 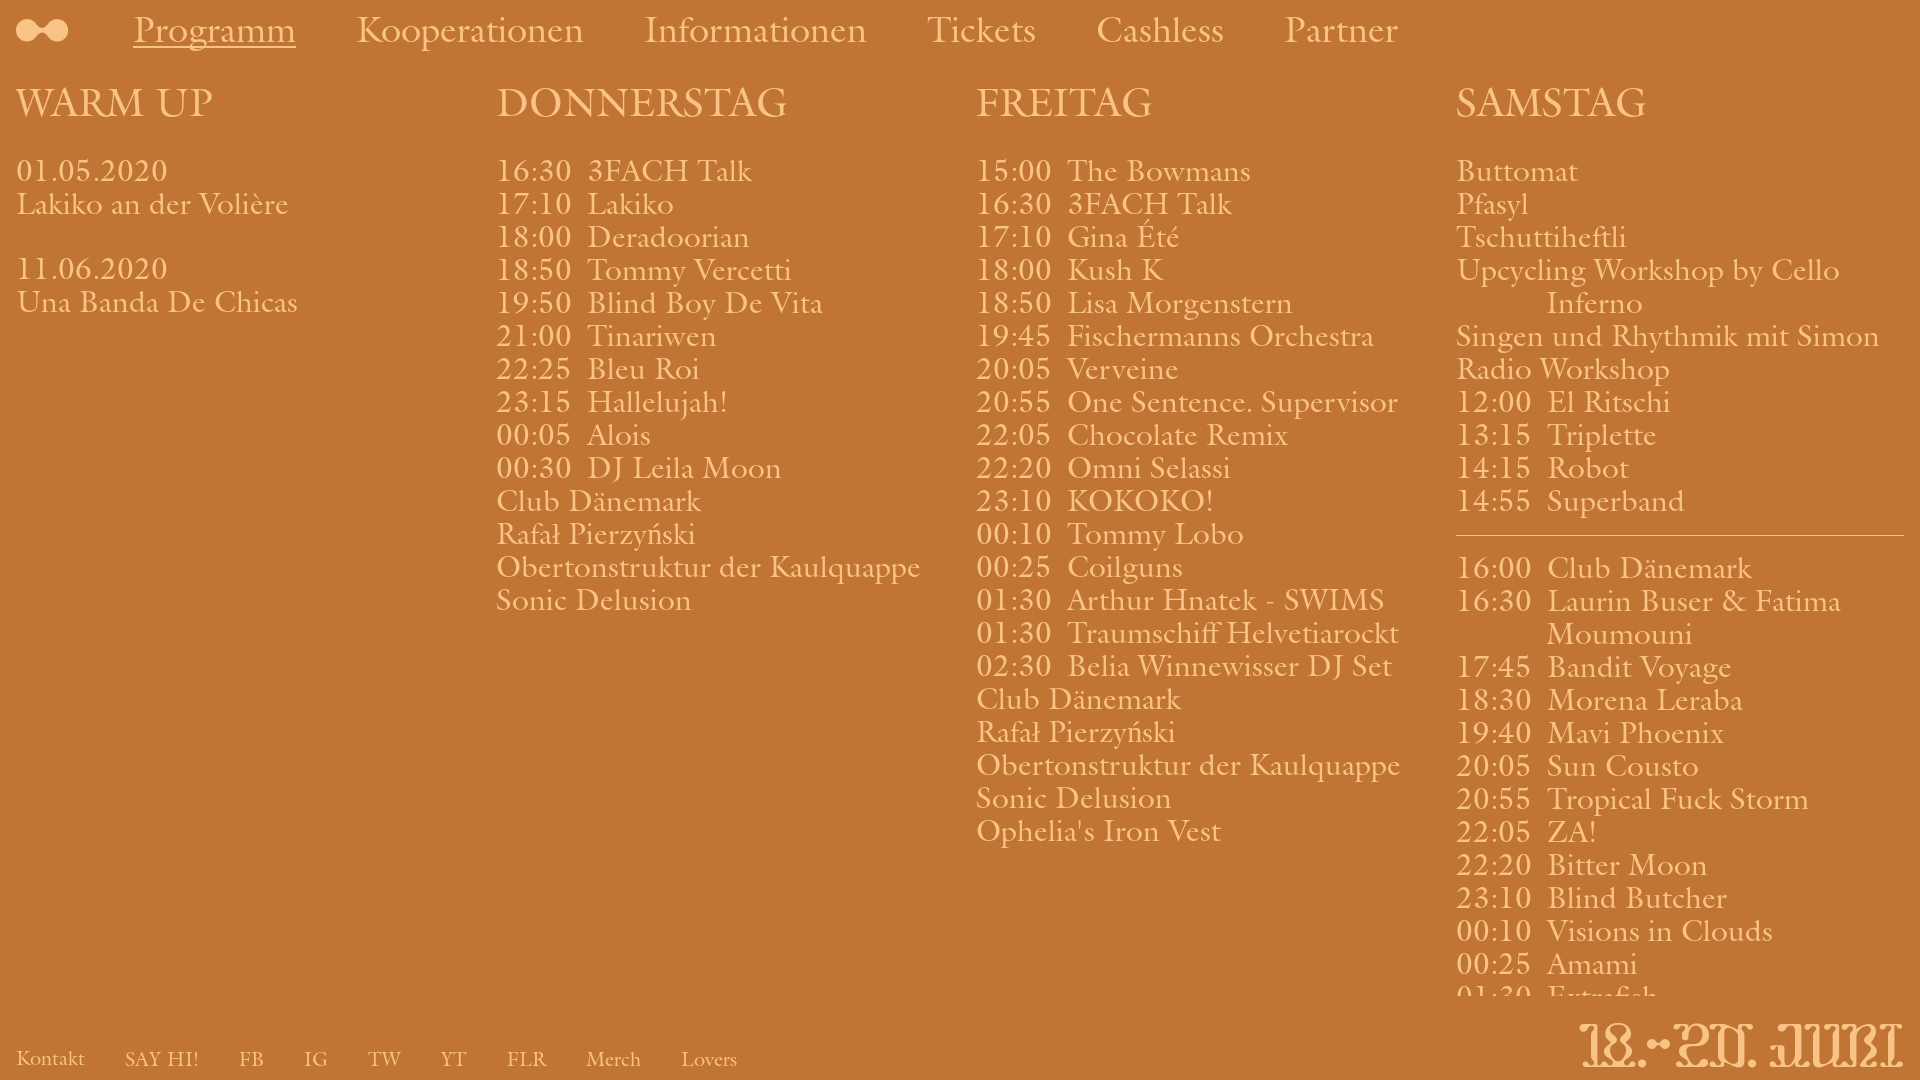 What do you see at coordinates (1680, 930) in the screenshot?
I see `00:10Visions in Clouds` at bounding box center [1680, 930].